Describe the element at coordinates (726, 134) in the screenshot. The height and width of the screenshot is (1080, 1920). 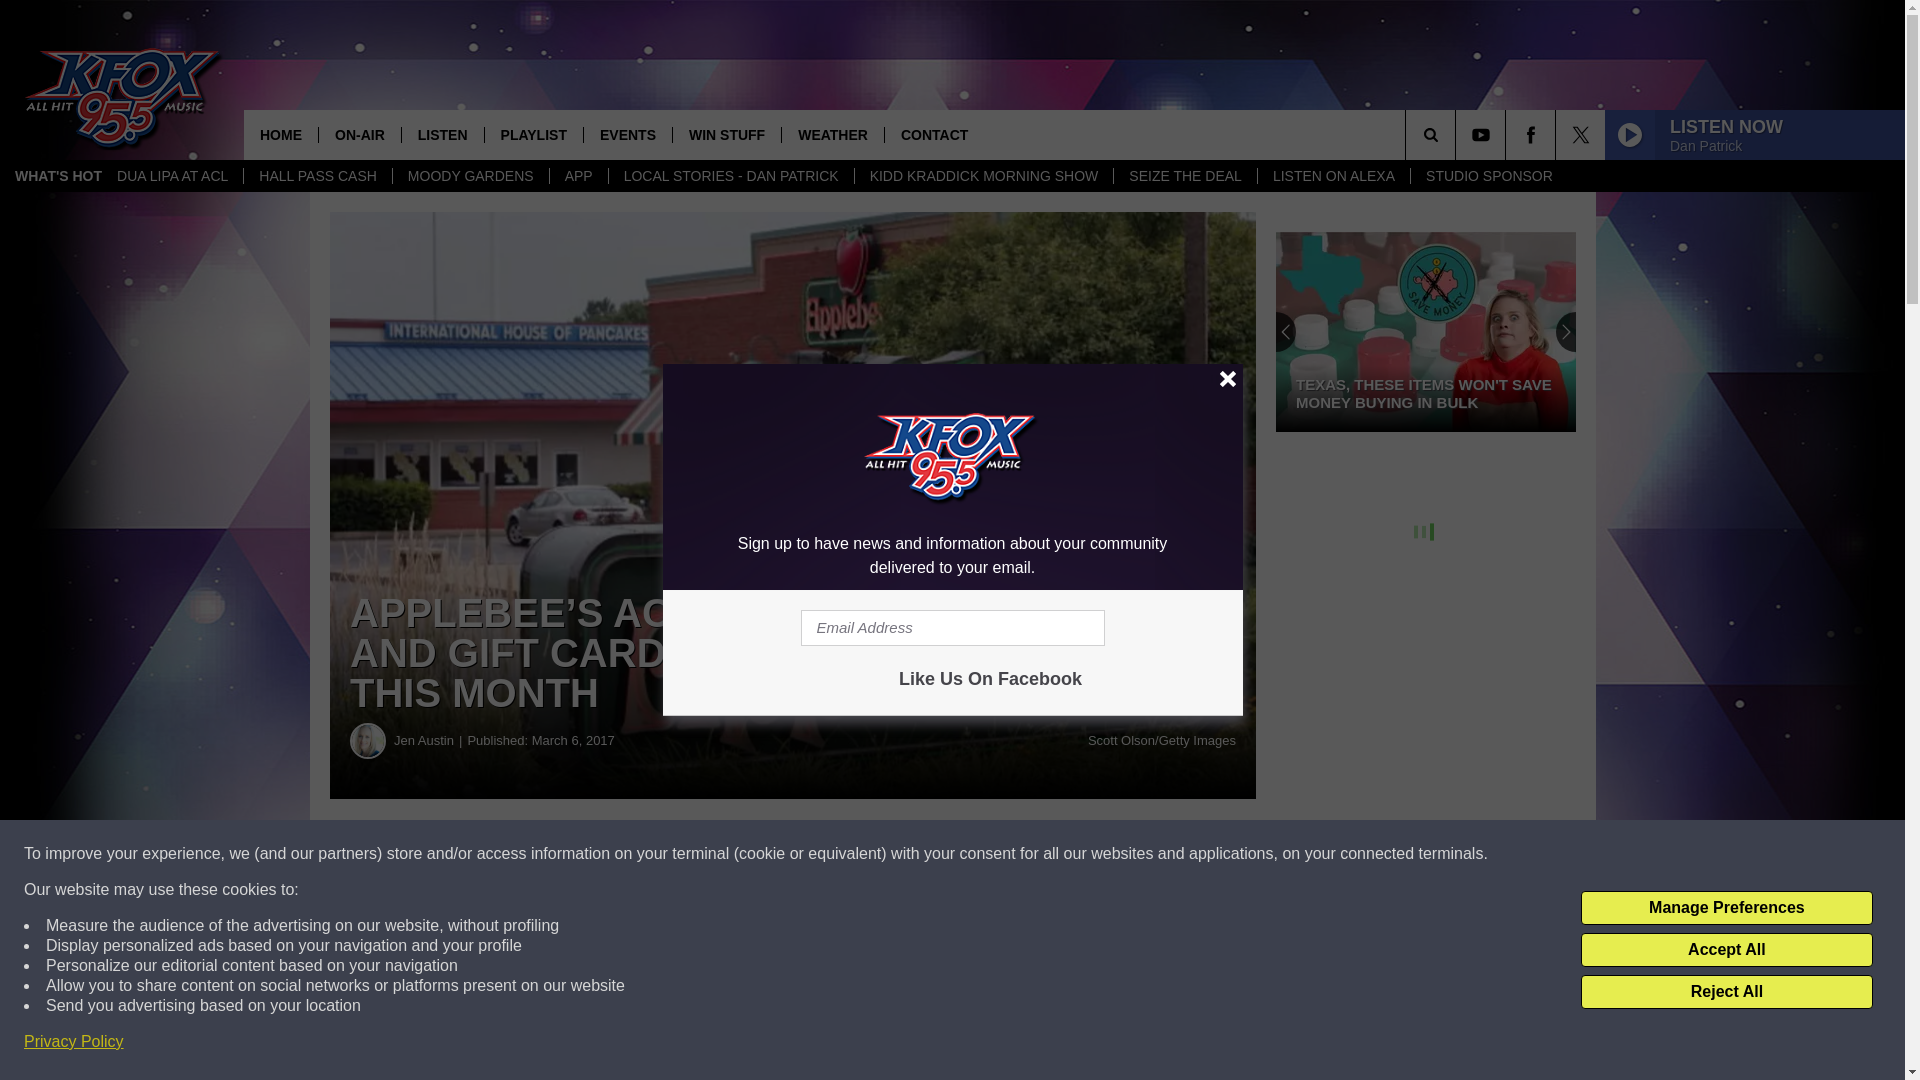
I see `WIN STUFF` at that location.